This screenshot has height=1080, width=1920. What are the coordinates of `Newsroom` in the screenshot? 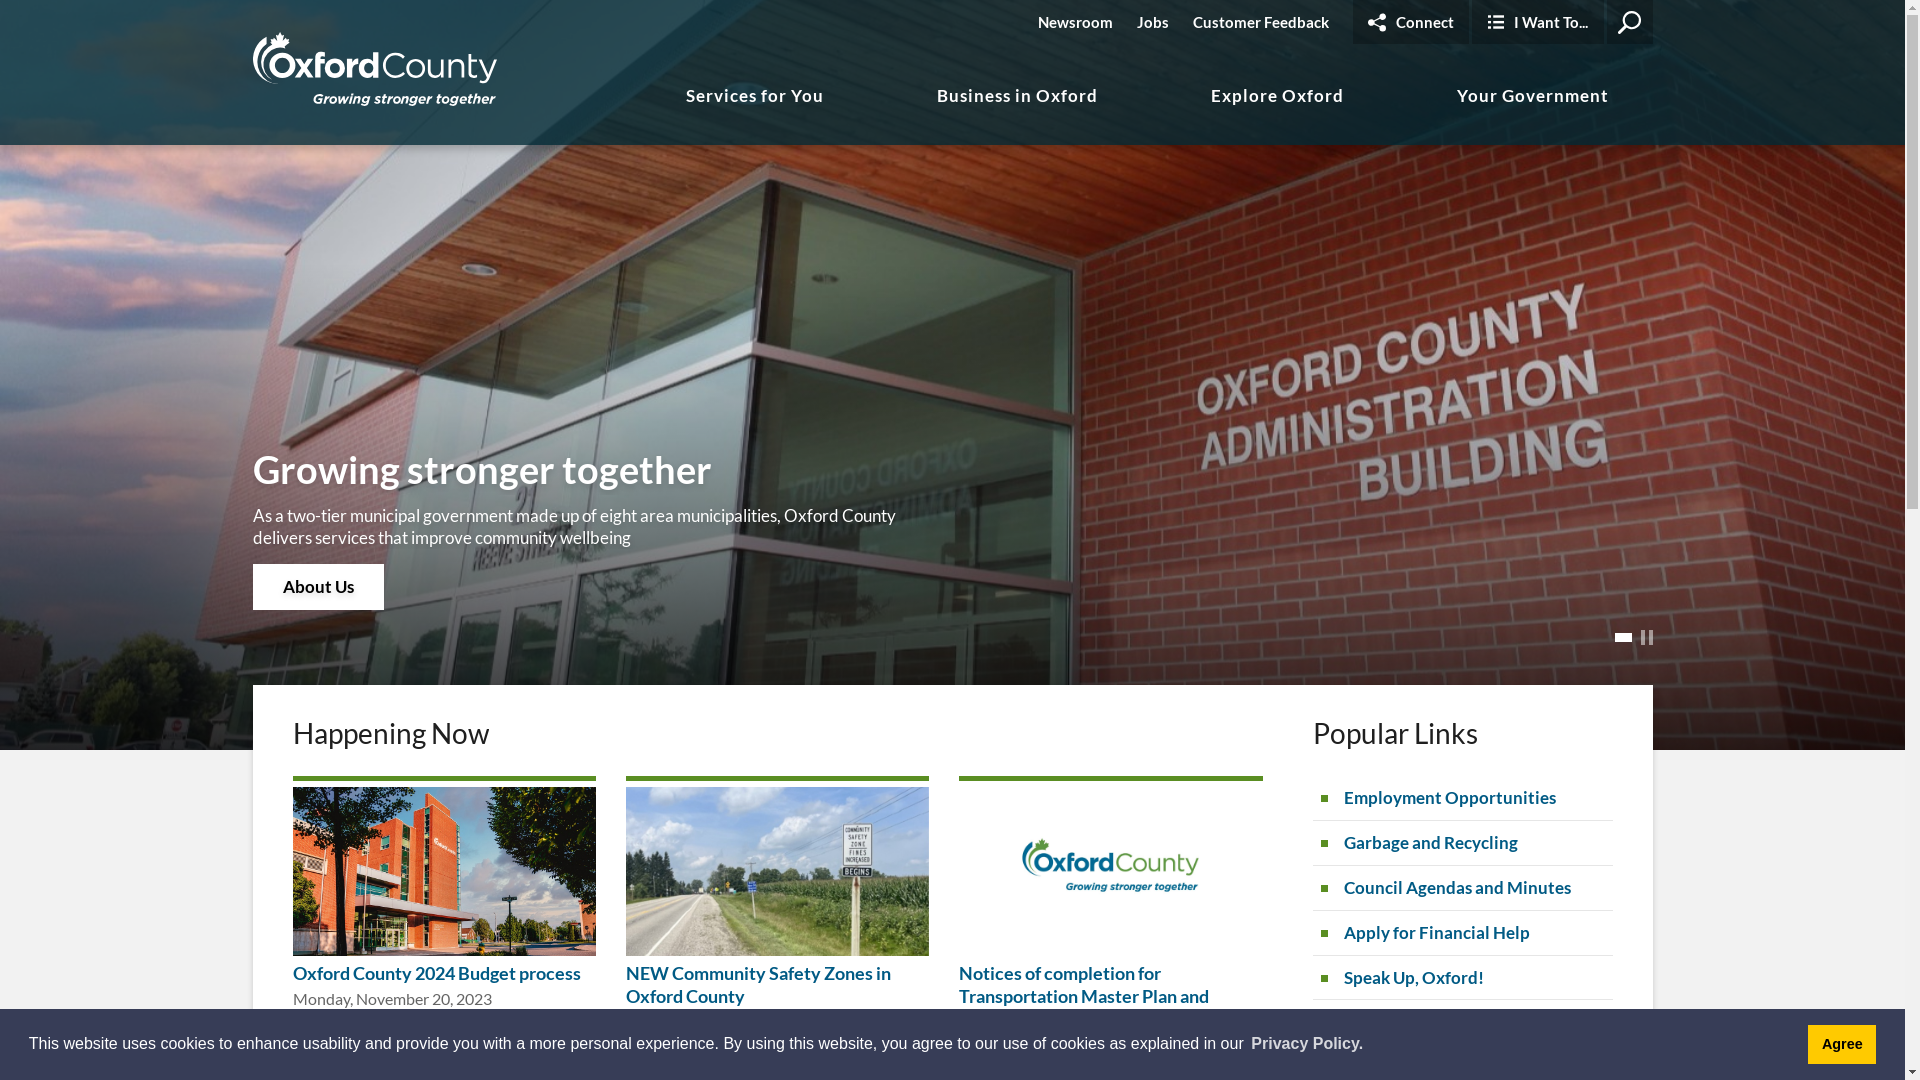 It's located at (1076, 22).